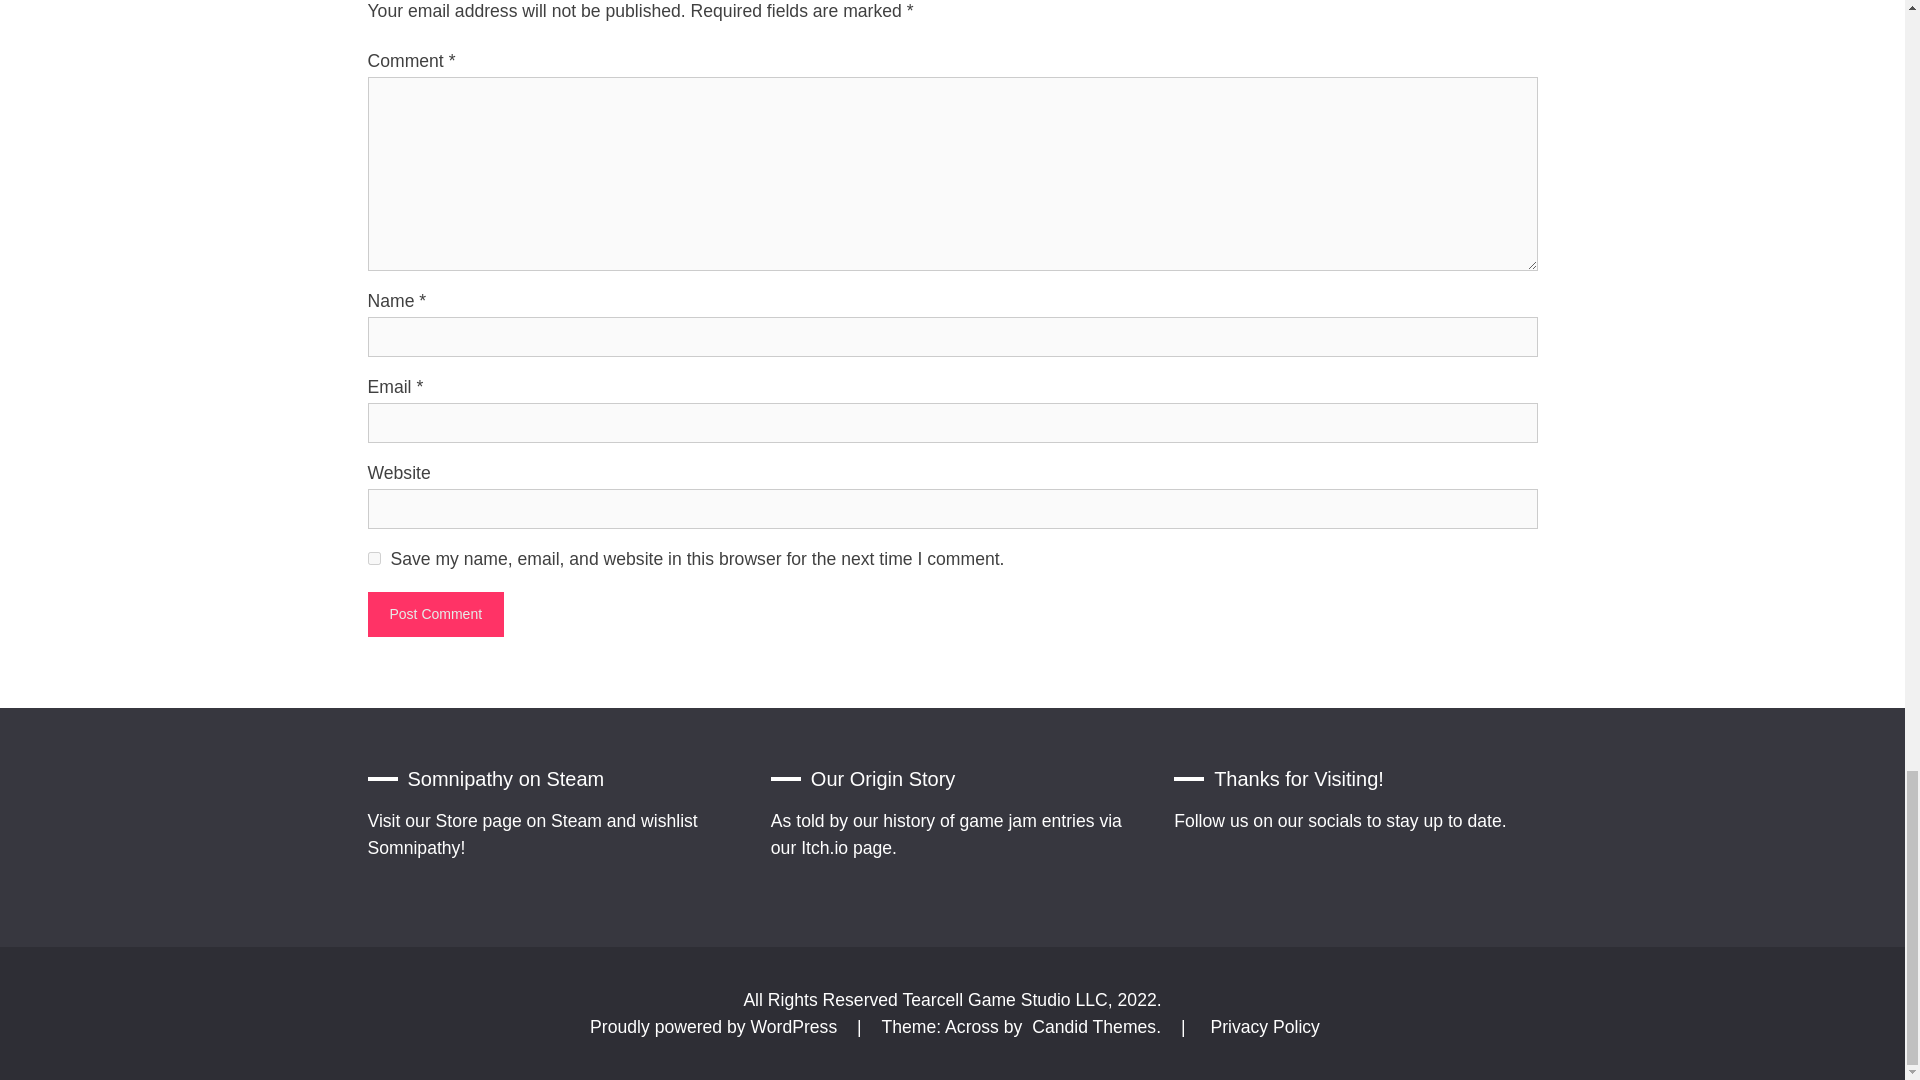 Image resolution: width=1920 pixels, height=1080 pixels. Describe the element at coordinates (374, 558) in the screenshot. I see `yes` at that location.